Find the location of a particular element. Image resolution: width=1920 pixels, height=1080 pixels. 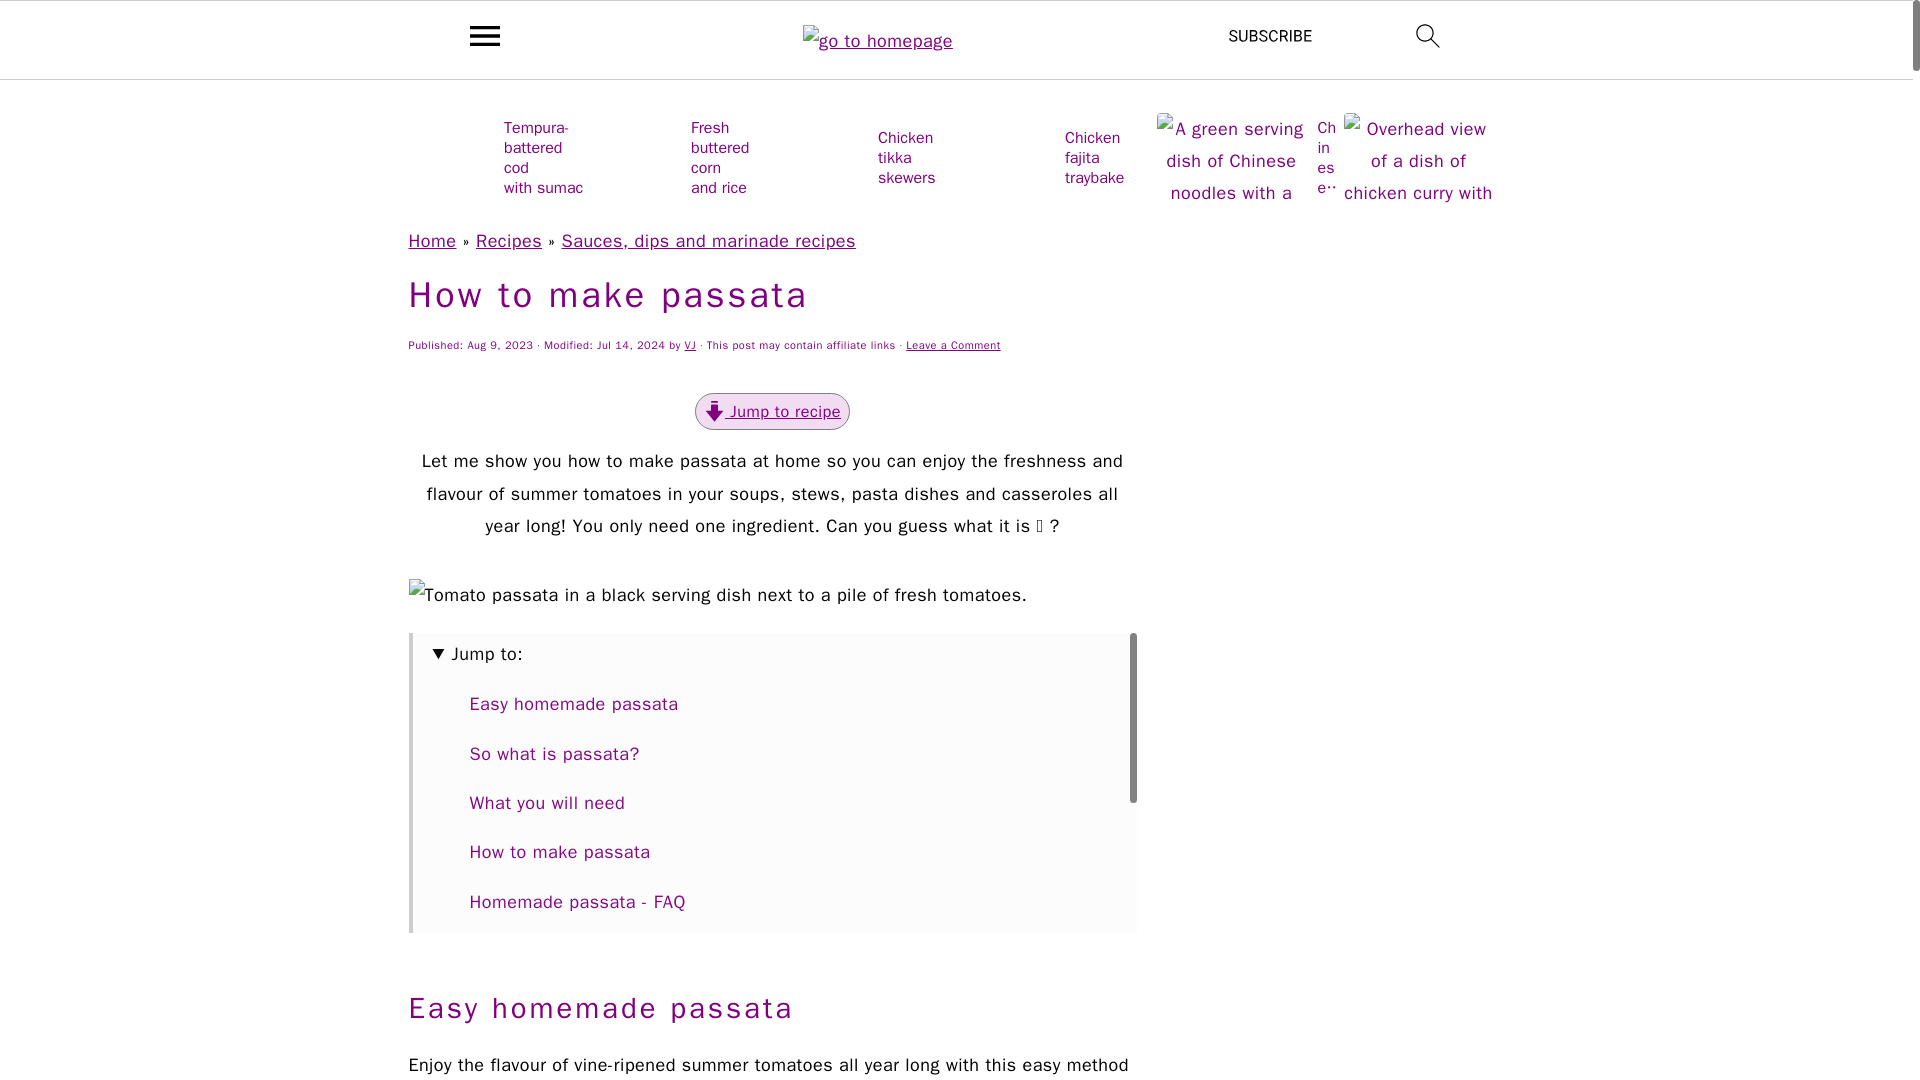

Jump to recipe is located at coordinates (772, 411).